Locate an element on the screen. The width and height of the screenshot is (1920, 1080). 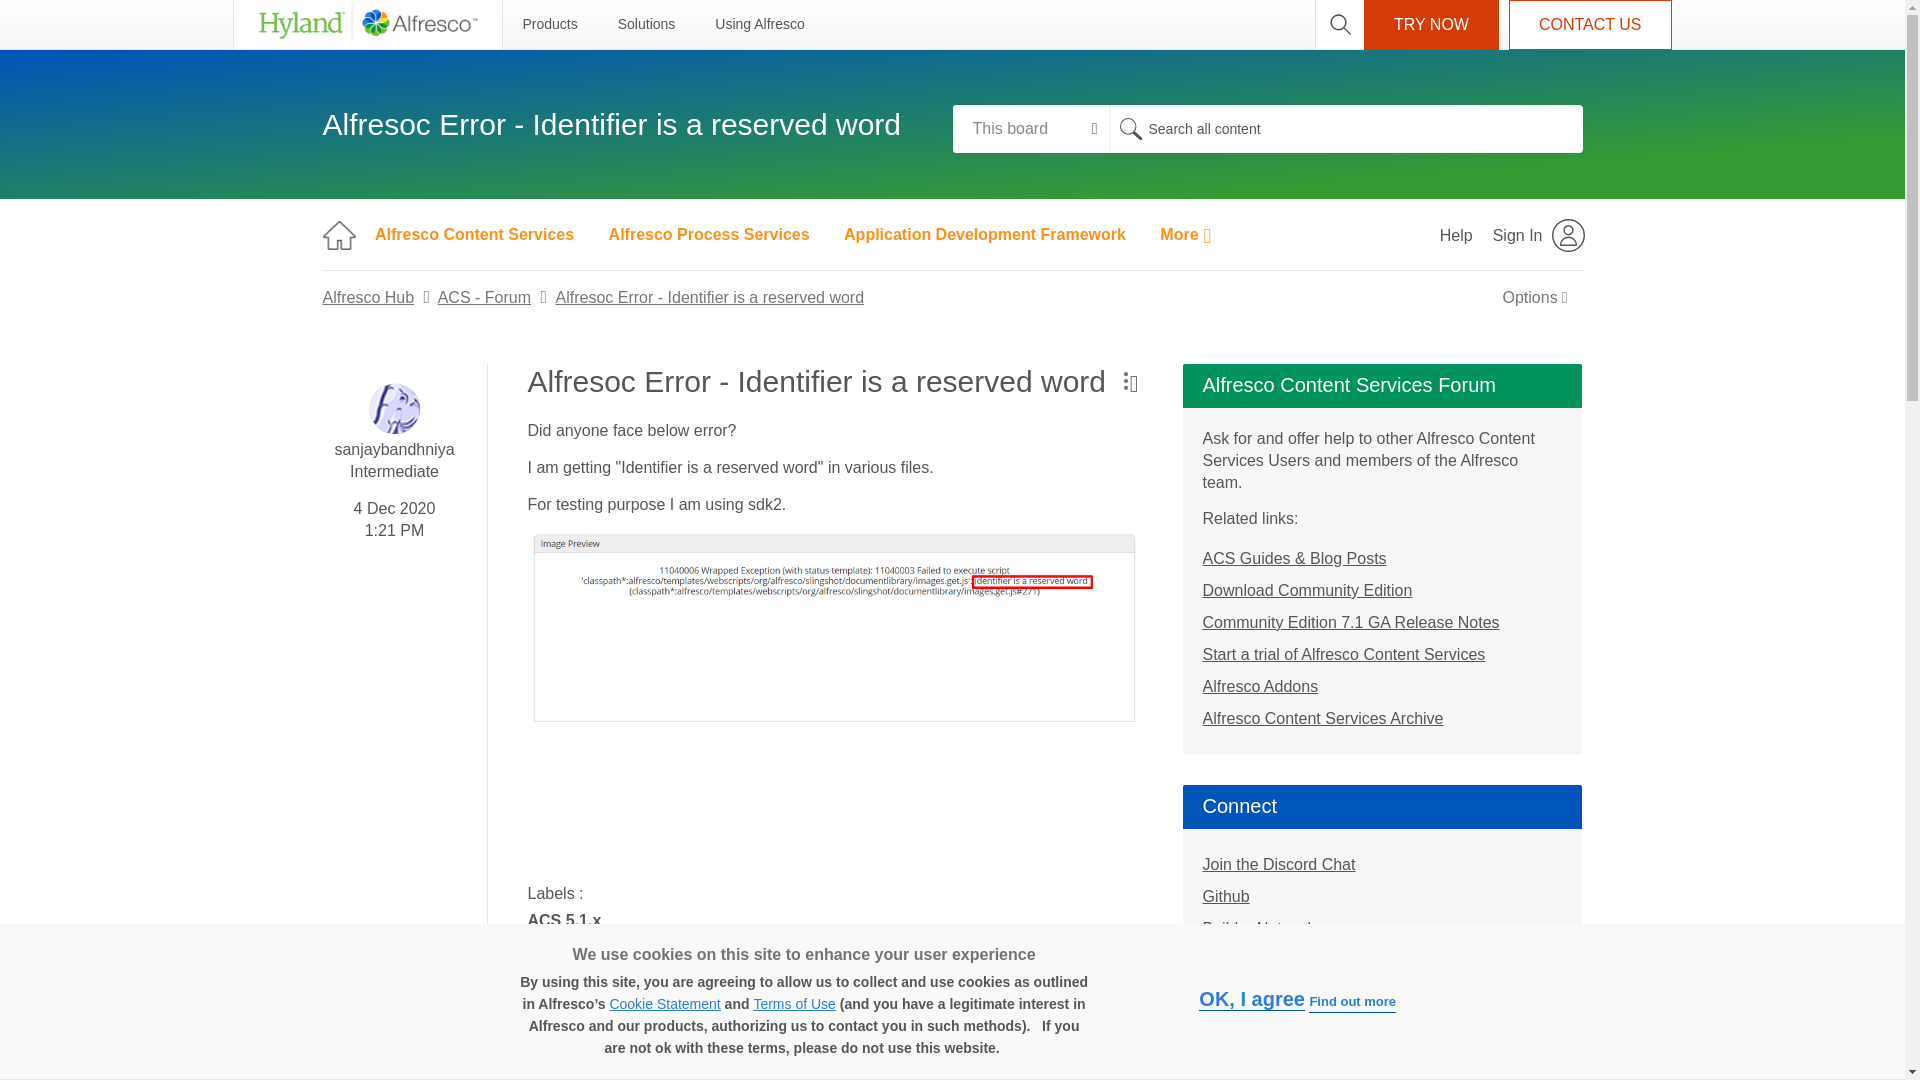
TRY NOW is located at coordinates (1431, 24).